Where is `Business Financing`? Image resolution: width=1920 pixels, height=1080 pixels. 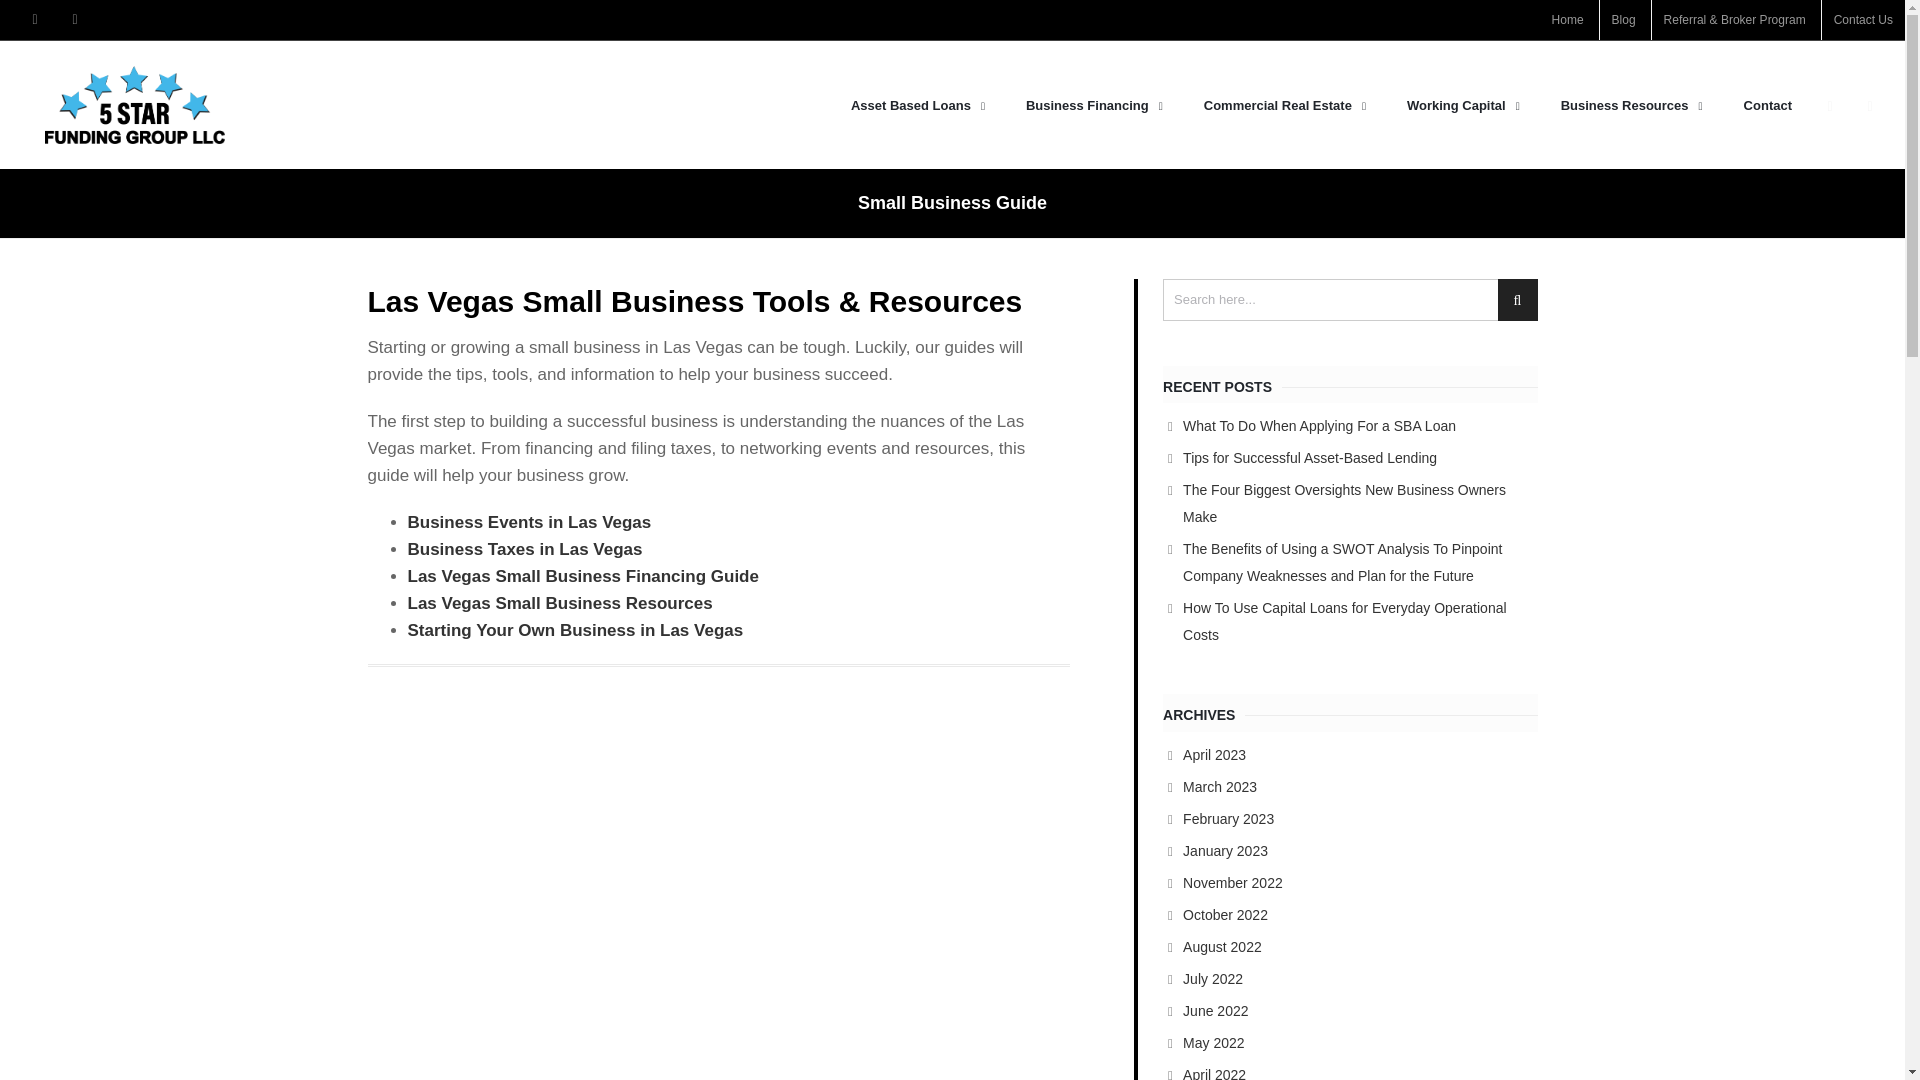 Business Financing is located at coordinates (1097, 106).